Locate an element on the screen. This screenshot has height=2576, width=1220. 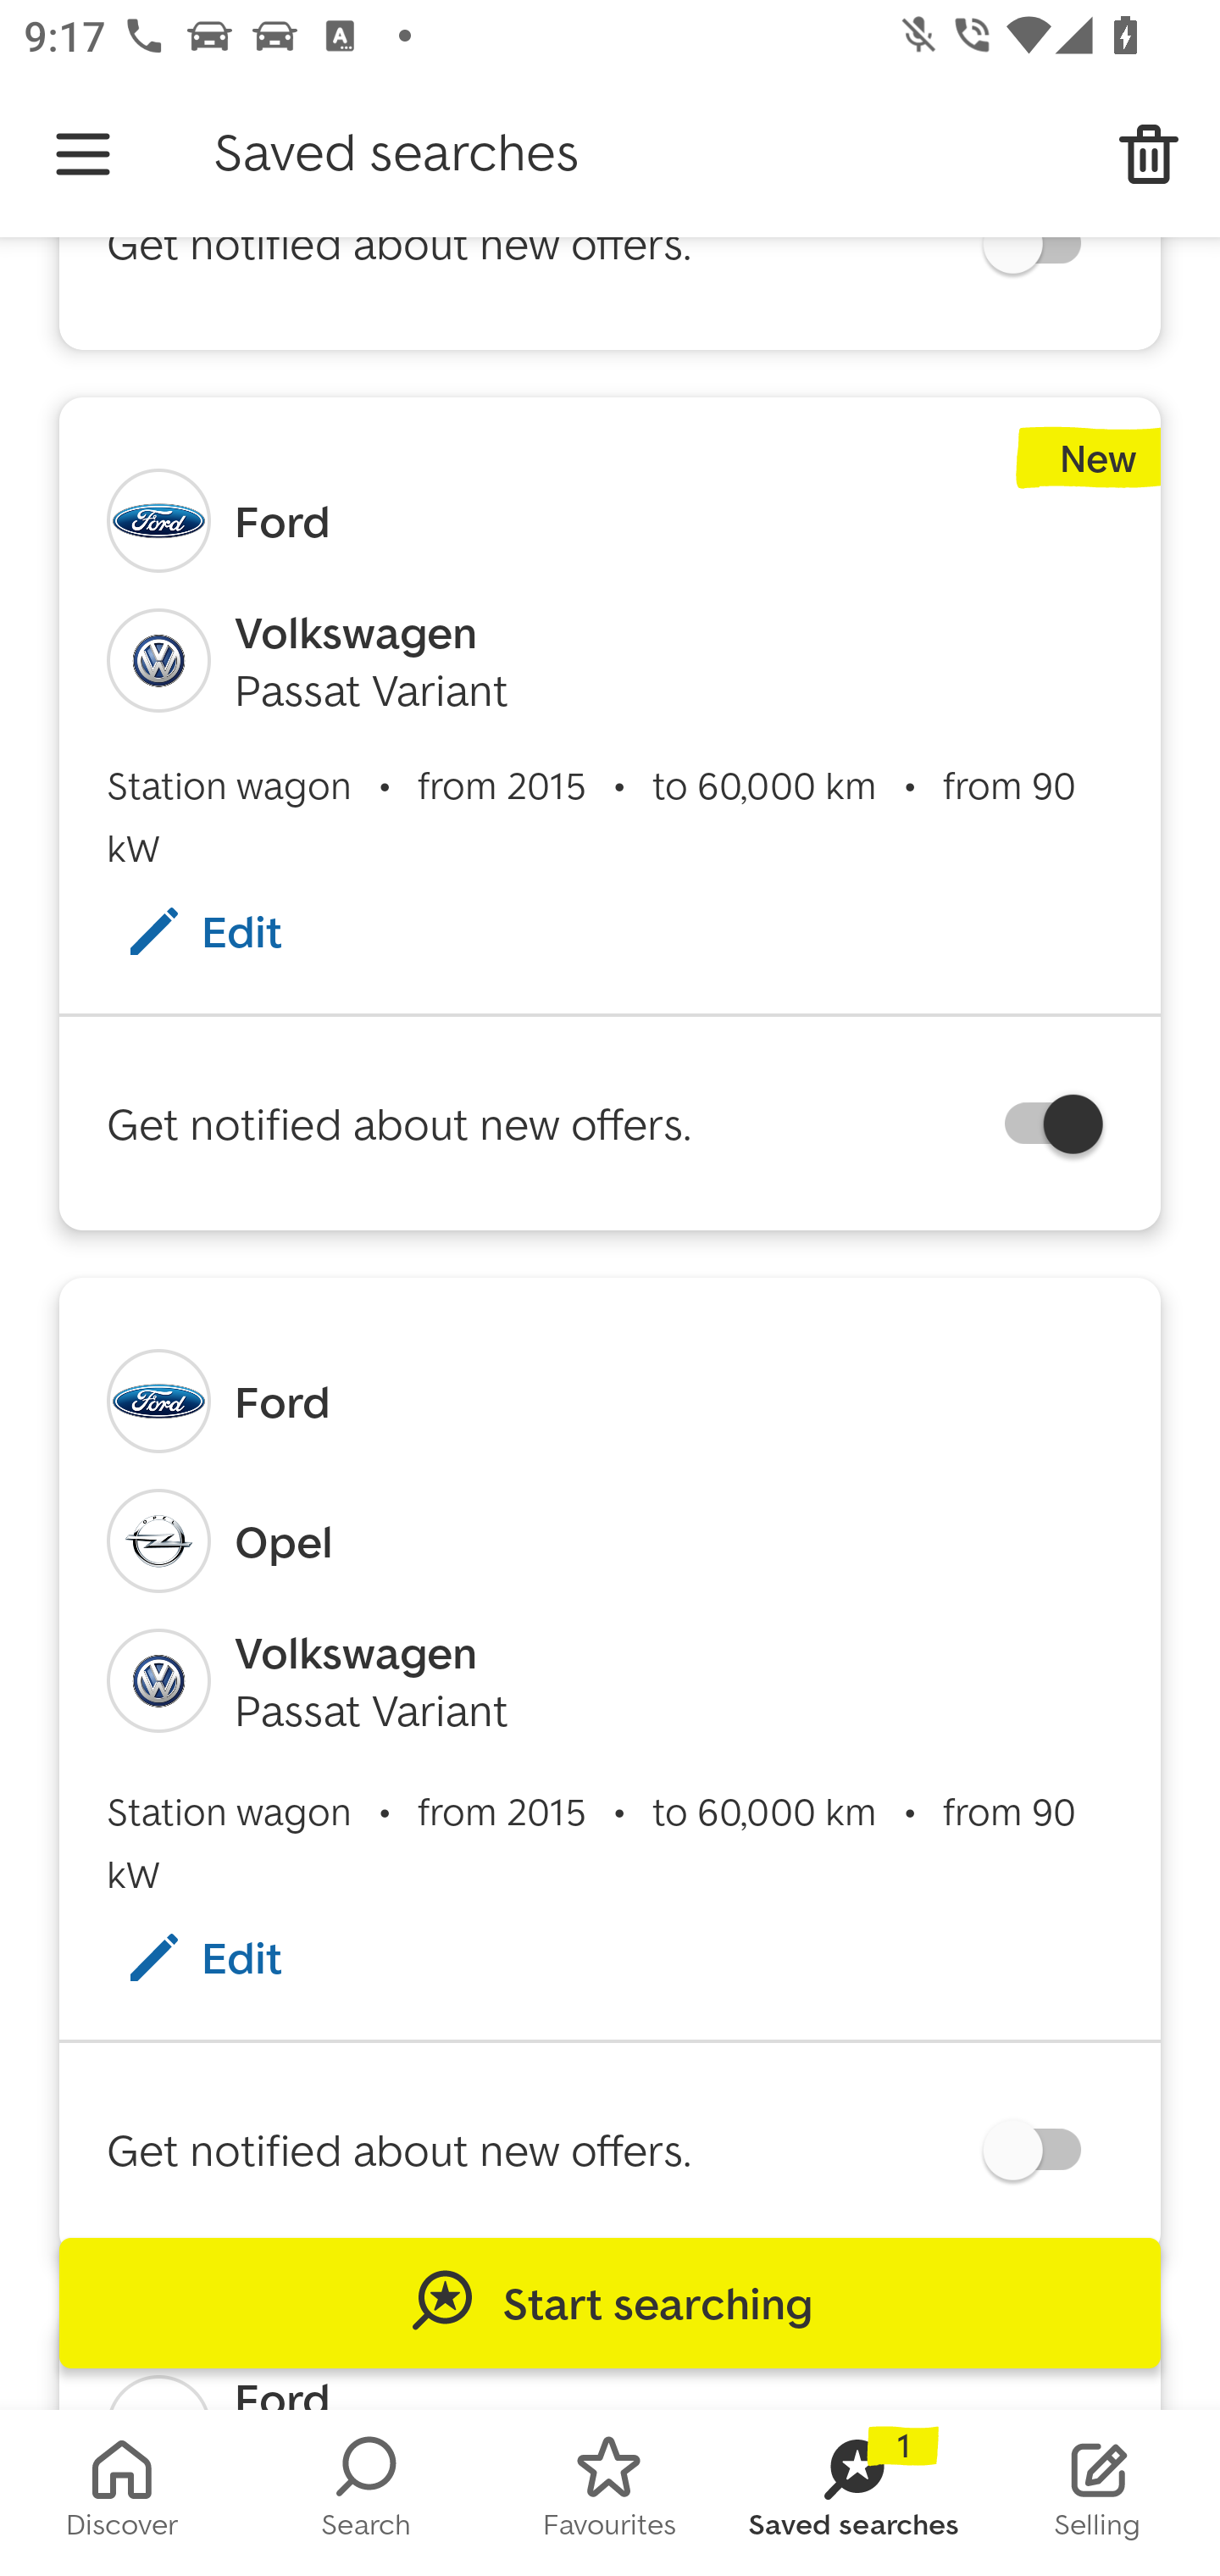
SAVED_SEARCHES Saved searches 1 is located at coordinates (854, 2493).